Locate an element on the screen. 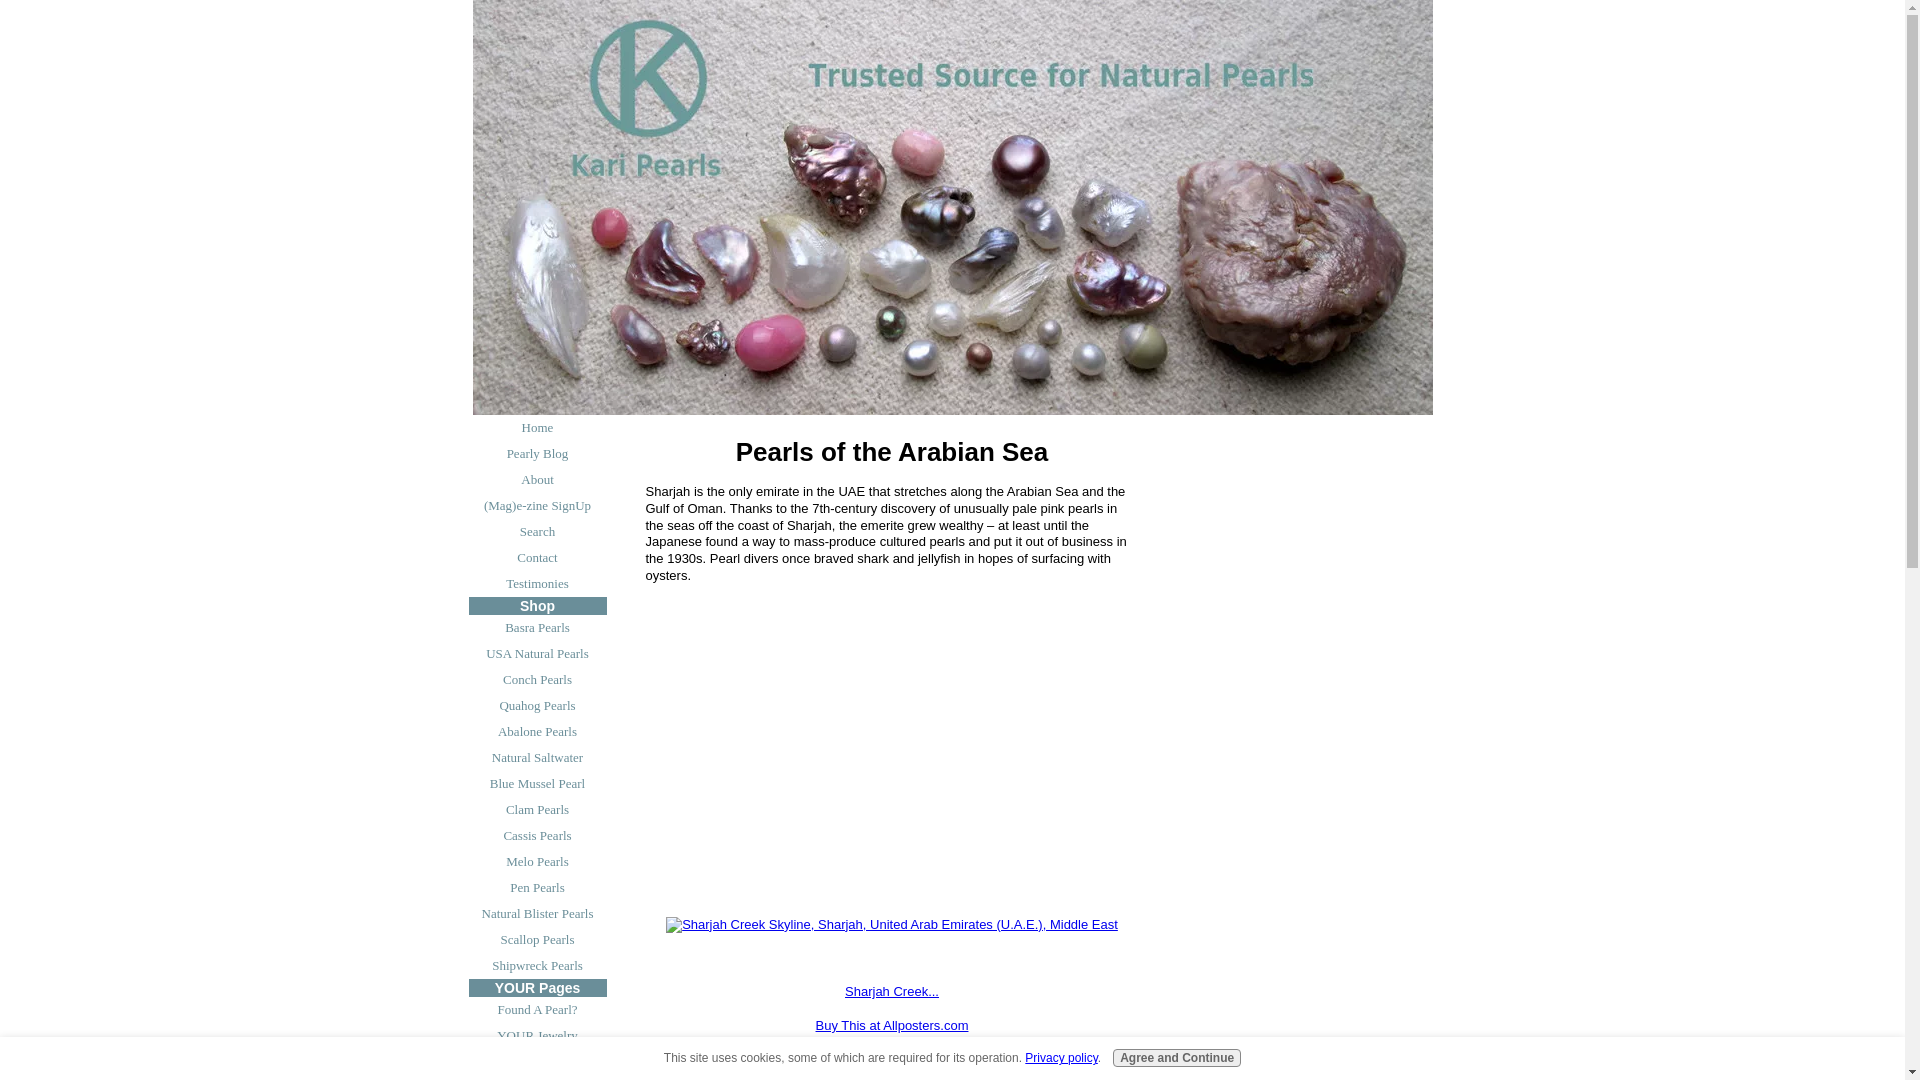  Scallop Pearls is located at coordinates (537, 939).